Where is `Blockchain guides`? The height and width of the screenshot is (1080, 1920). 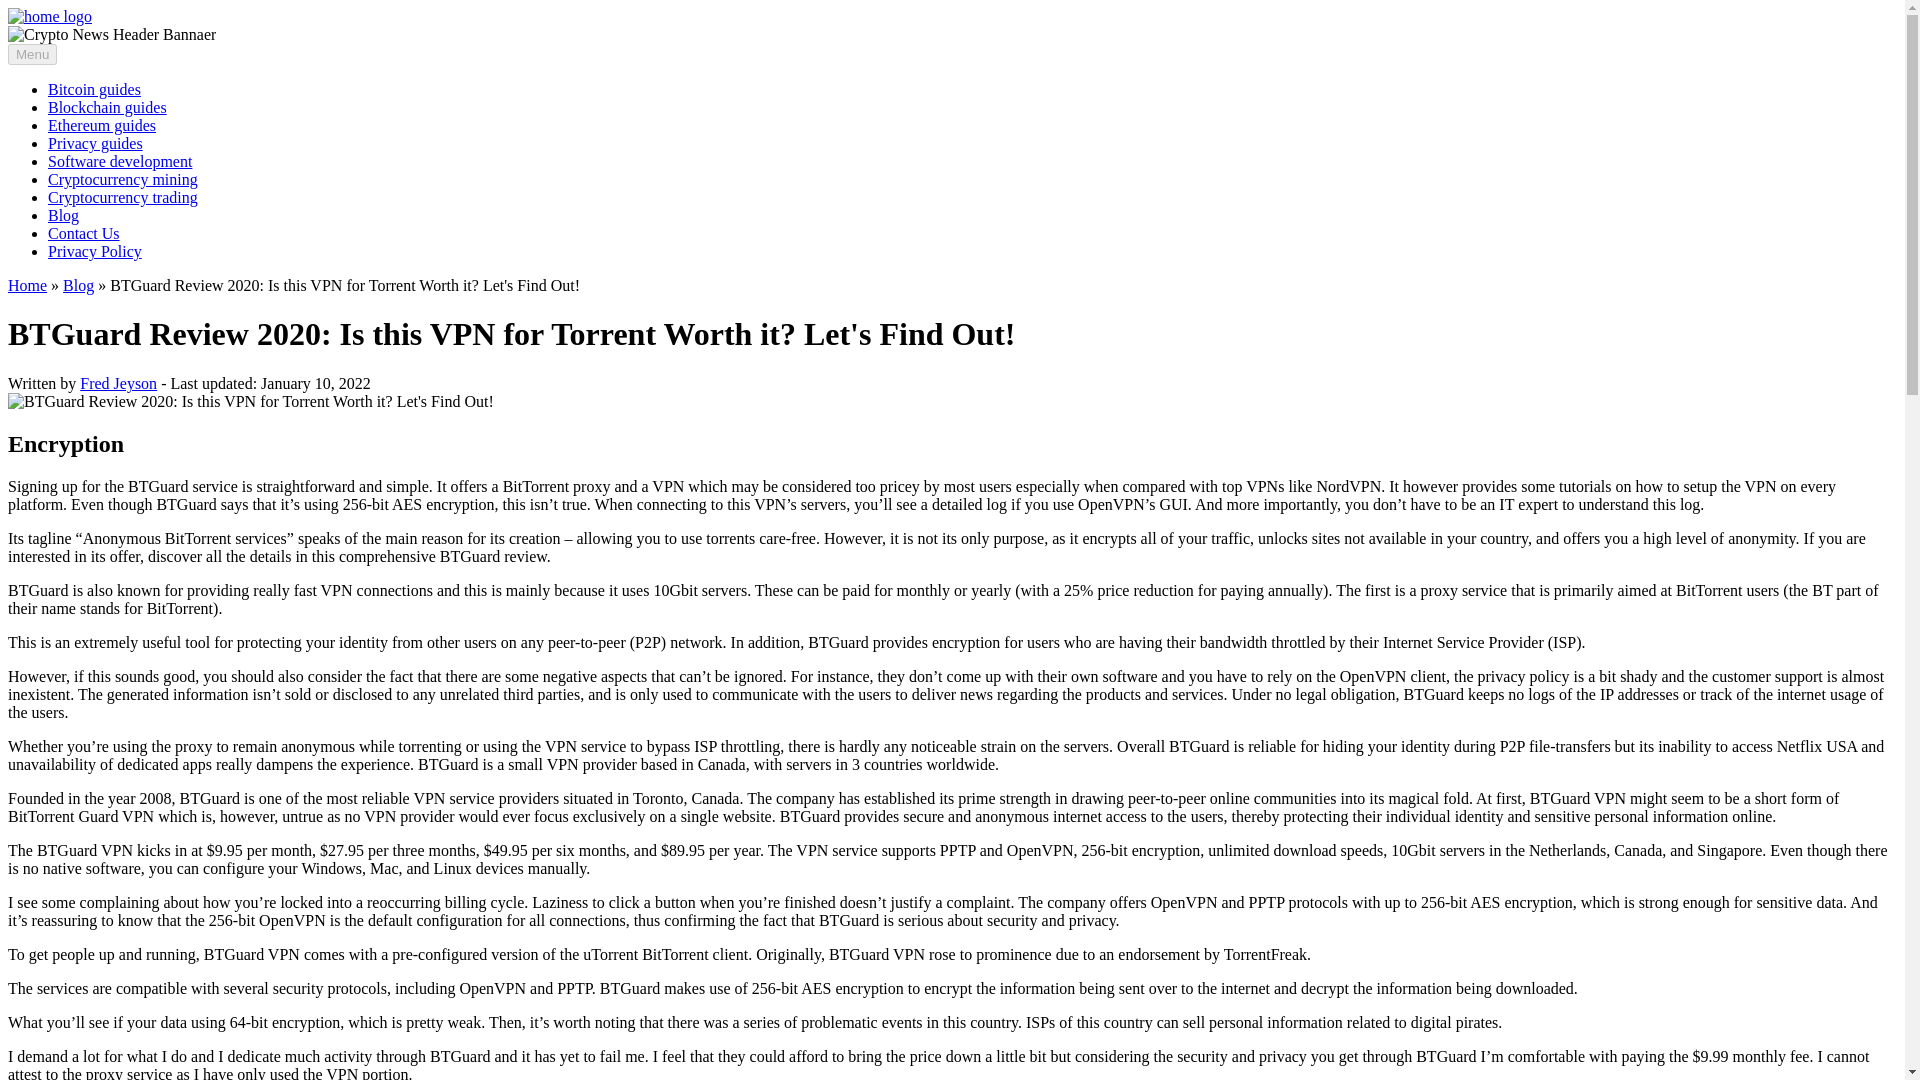
Blockchain guides is located at coordinates (108, 107).